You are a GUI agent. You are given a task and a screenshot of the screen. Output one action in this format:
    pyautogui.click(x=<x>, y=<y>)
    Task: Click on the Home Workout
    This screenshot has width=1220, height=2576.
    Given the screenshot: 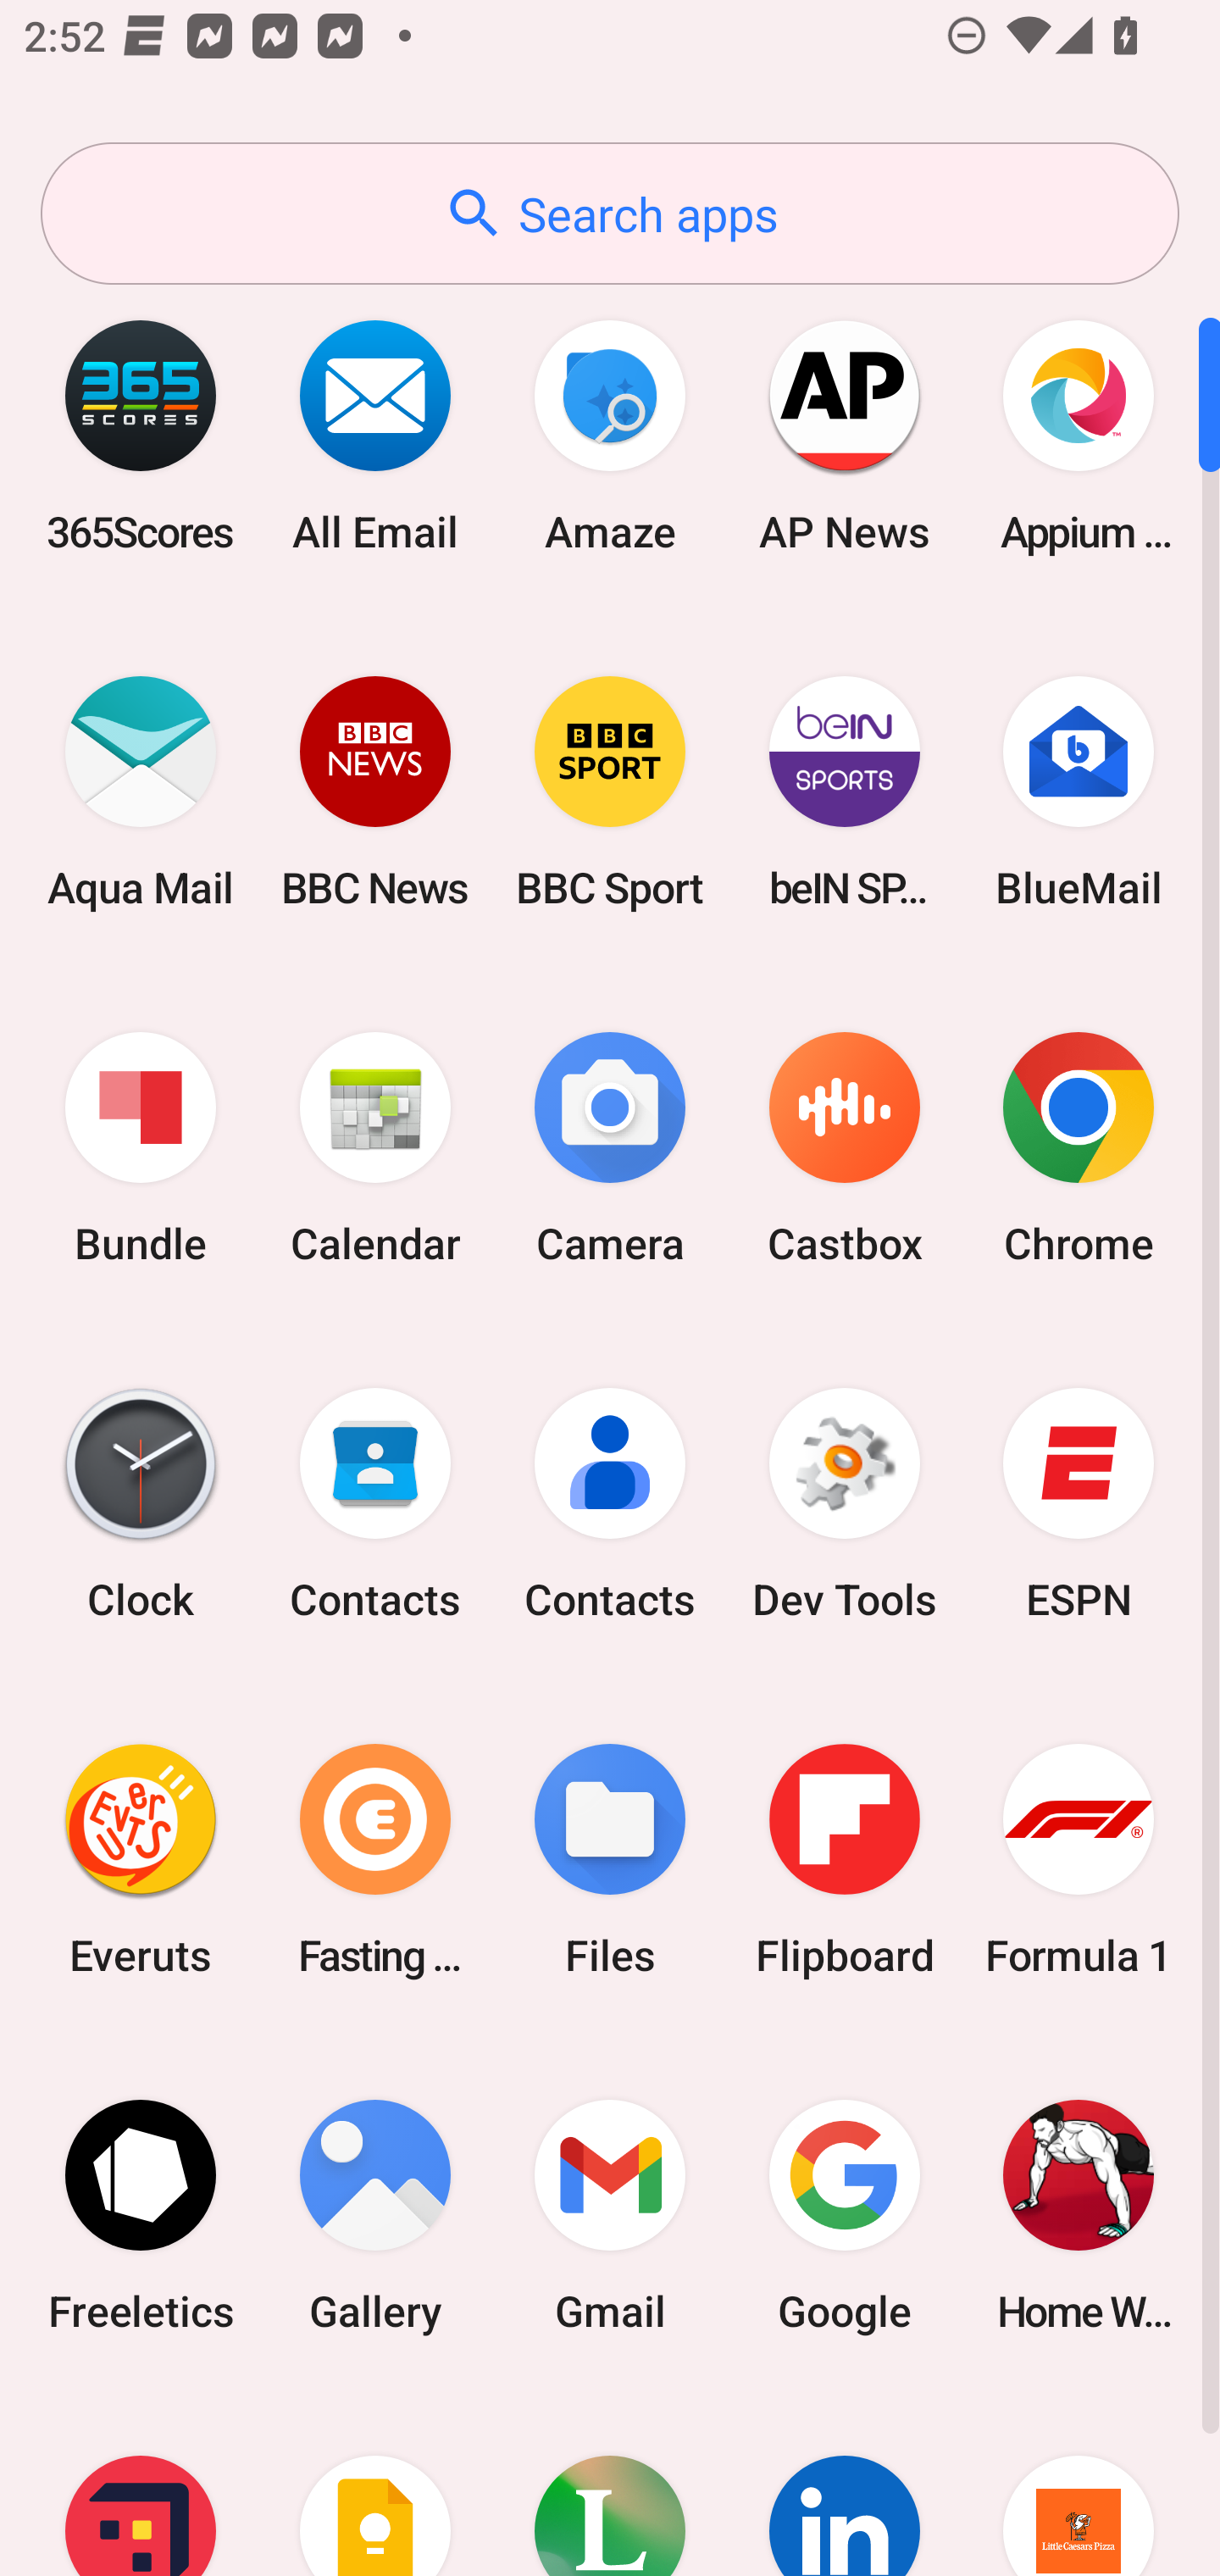 What is the action you would take?
    pyautogui.click(x=1079, y=2215)
    